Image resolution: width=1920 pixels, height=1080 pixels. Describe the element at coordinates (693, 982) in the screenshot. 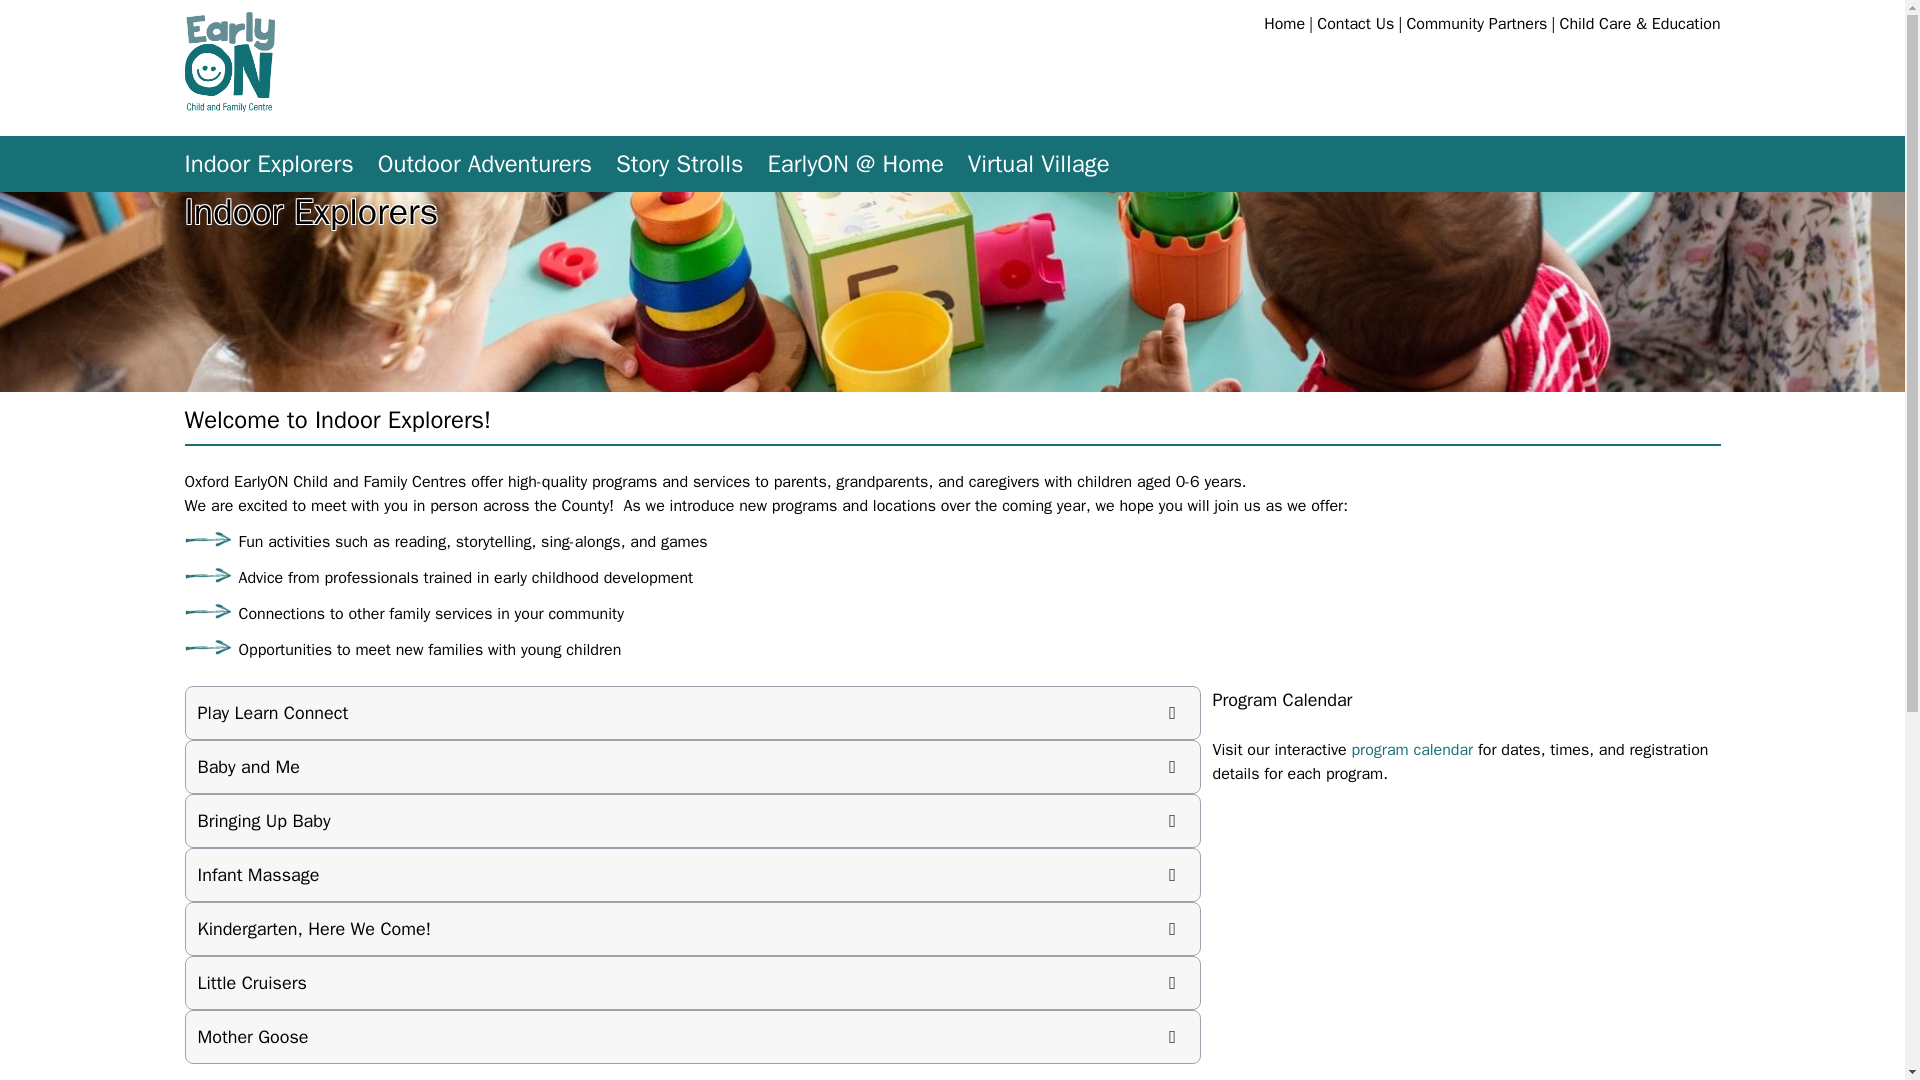

I see `Little Cruisers` at that location.